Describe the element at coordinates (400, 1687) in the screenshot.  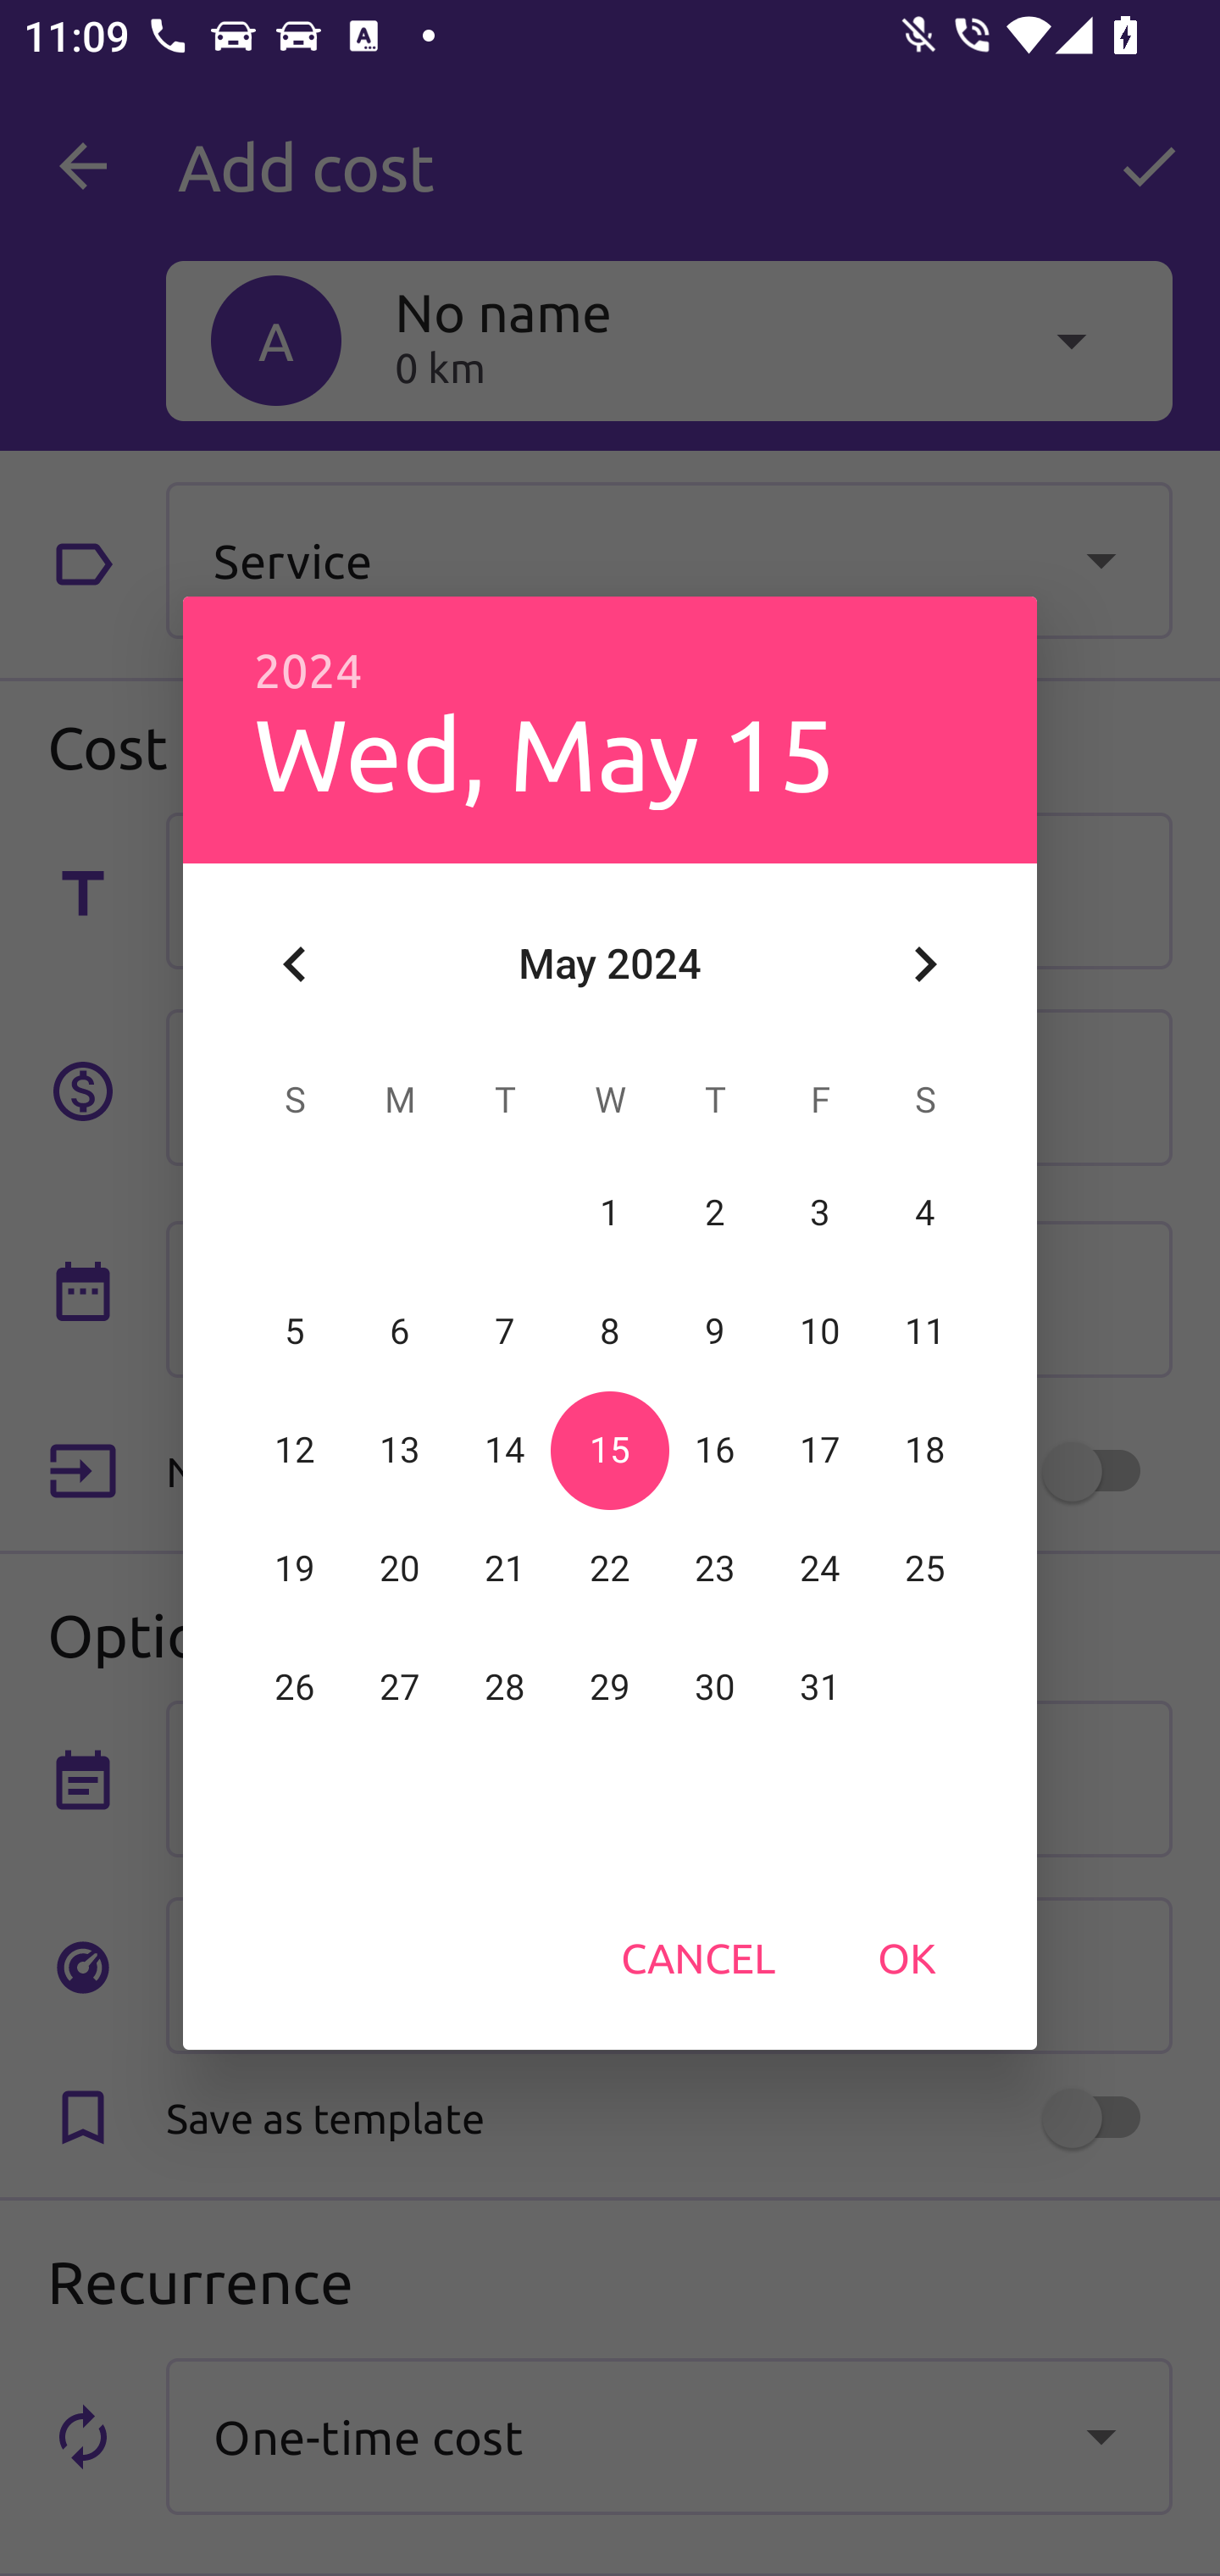
I see `27 27 May 2024` at that location.